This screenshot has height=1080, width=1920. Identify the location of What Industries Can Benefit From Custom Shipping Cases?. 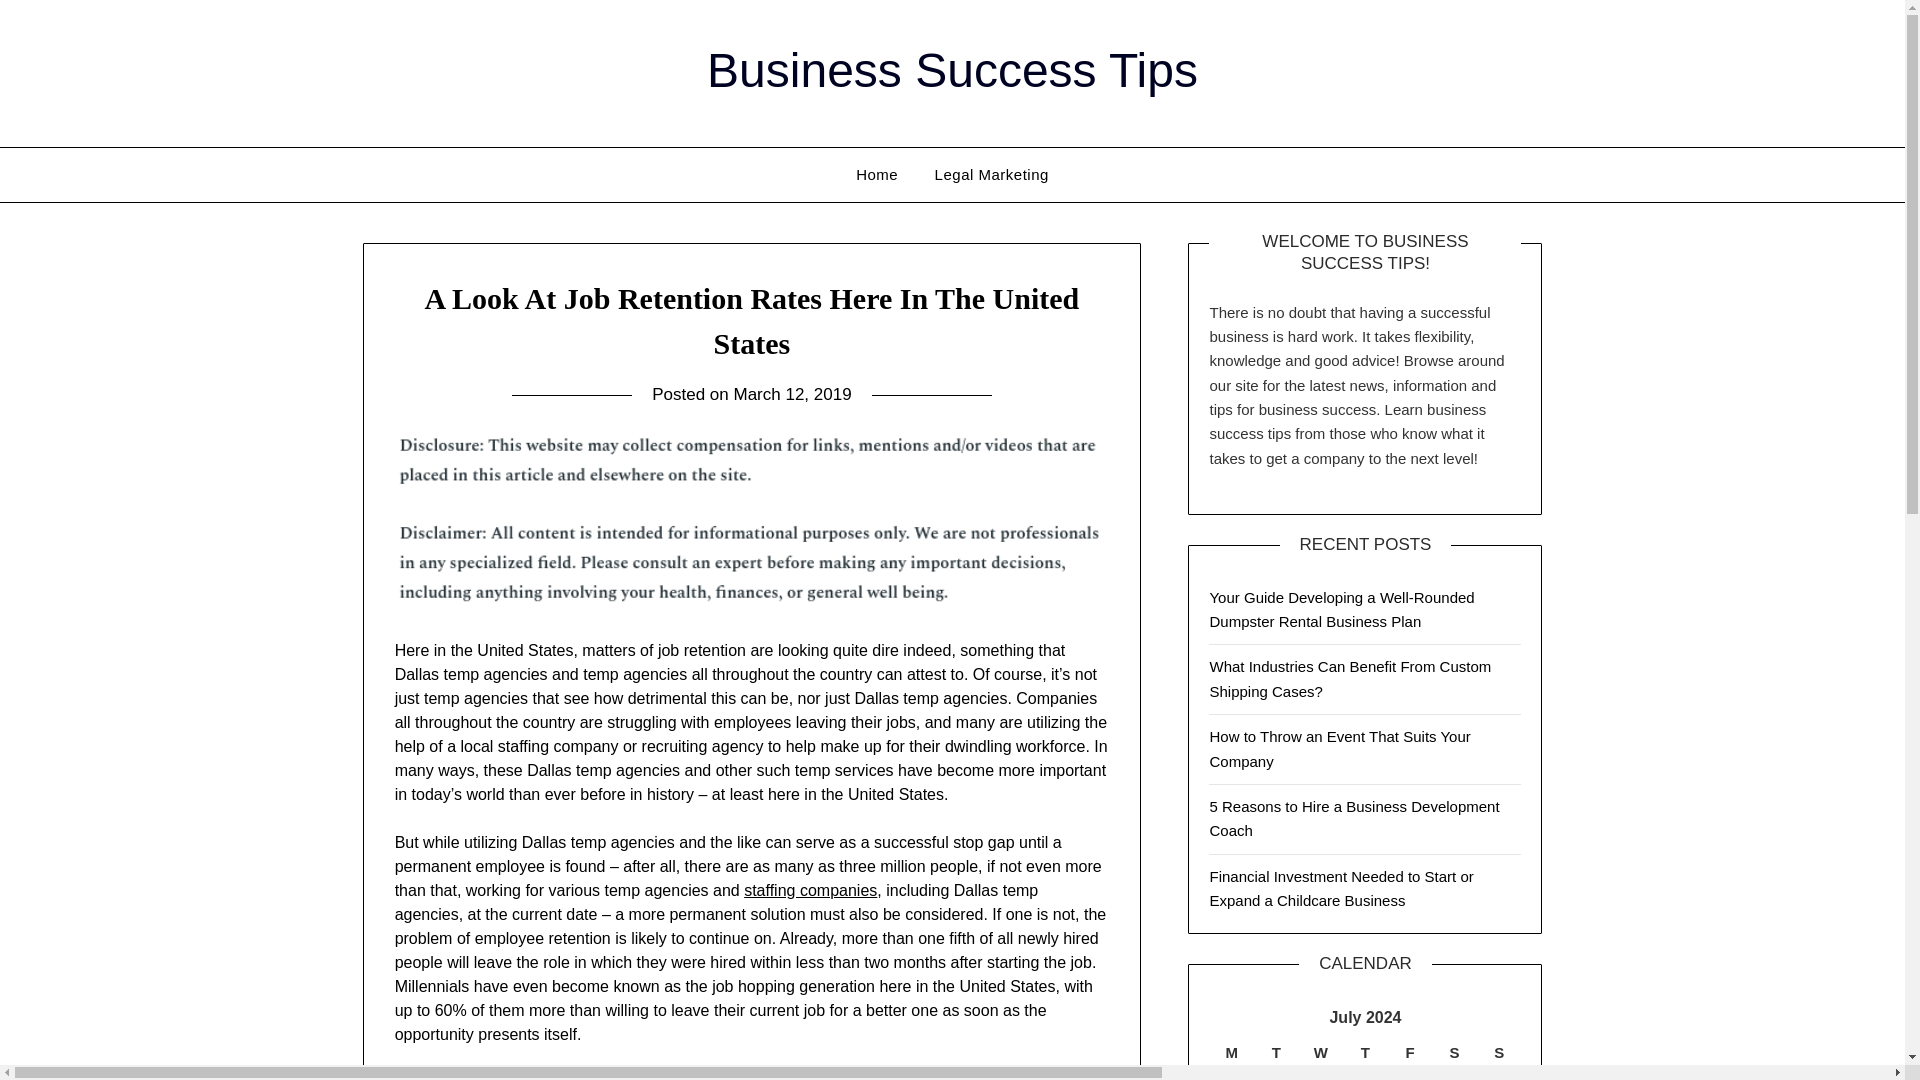
(1350, 678).